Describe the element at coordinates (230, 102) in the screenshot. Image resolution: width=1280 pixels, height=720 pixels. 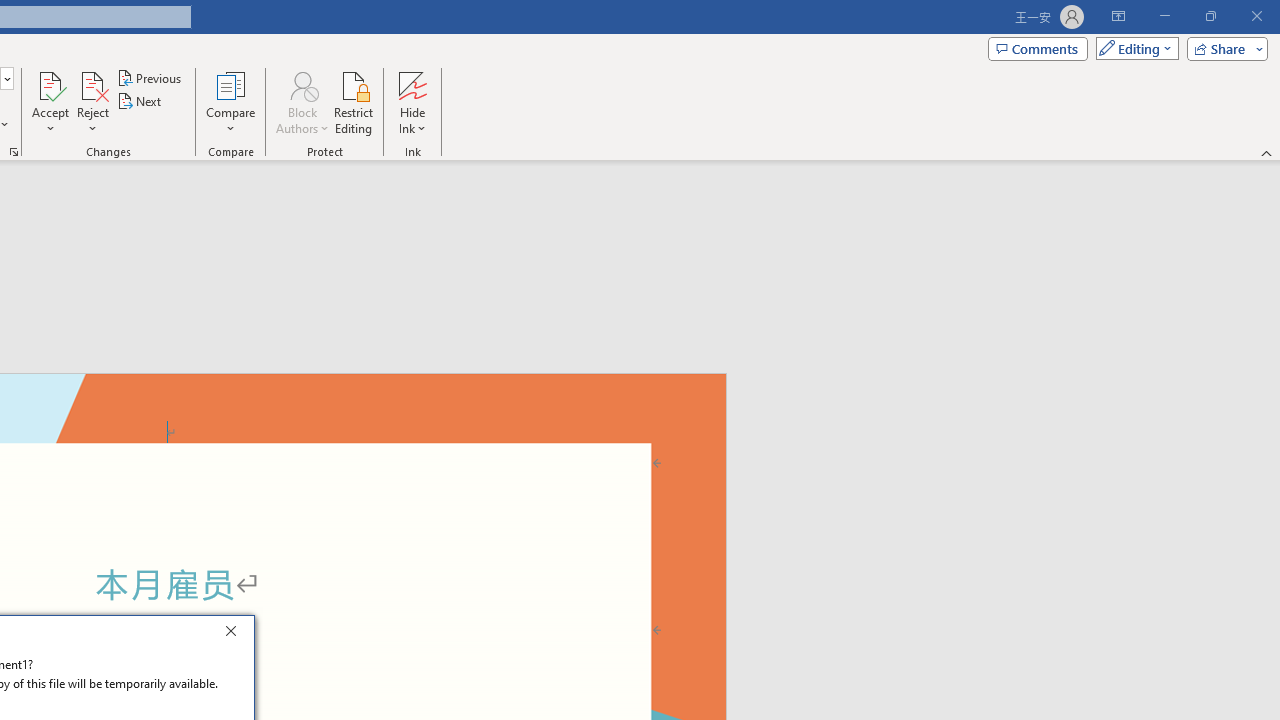
I see `Compare` at that location.